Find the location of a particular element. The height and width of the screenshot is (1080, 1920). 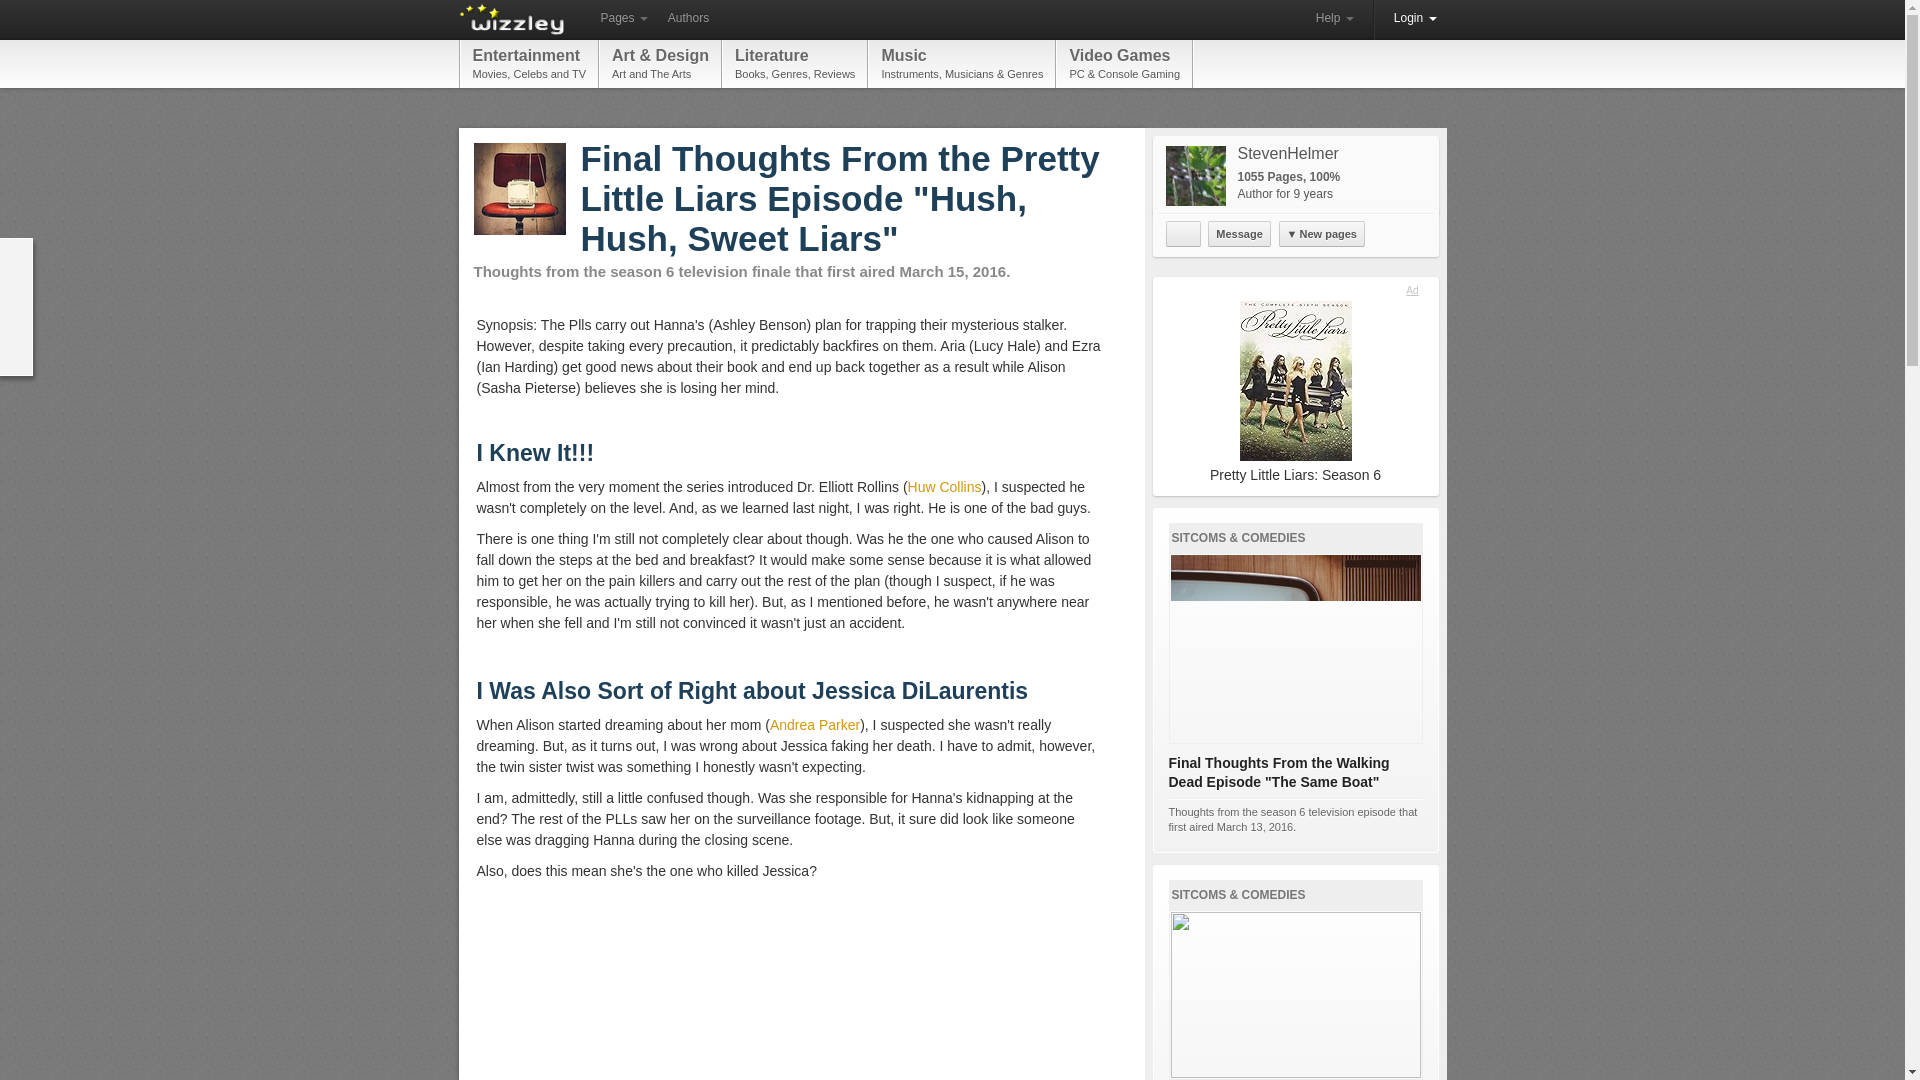

Andrea Parker is located at coordinates (1334, 19).